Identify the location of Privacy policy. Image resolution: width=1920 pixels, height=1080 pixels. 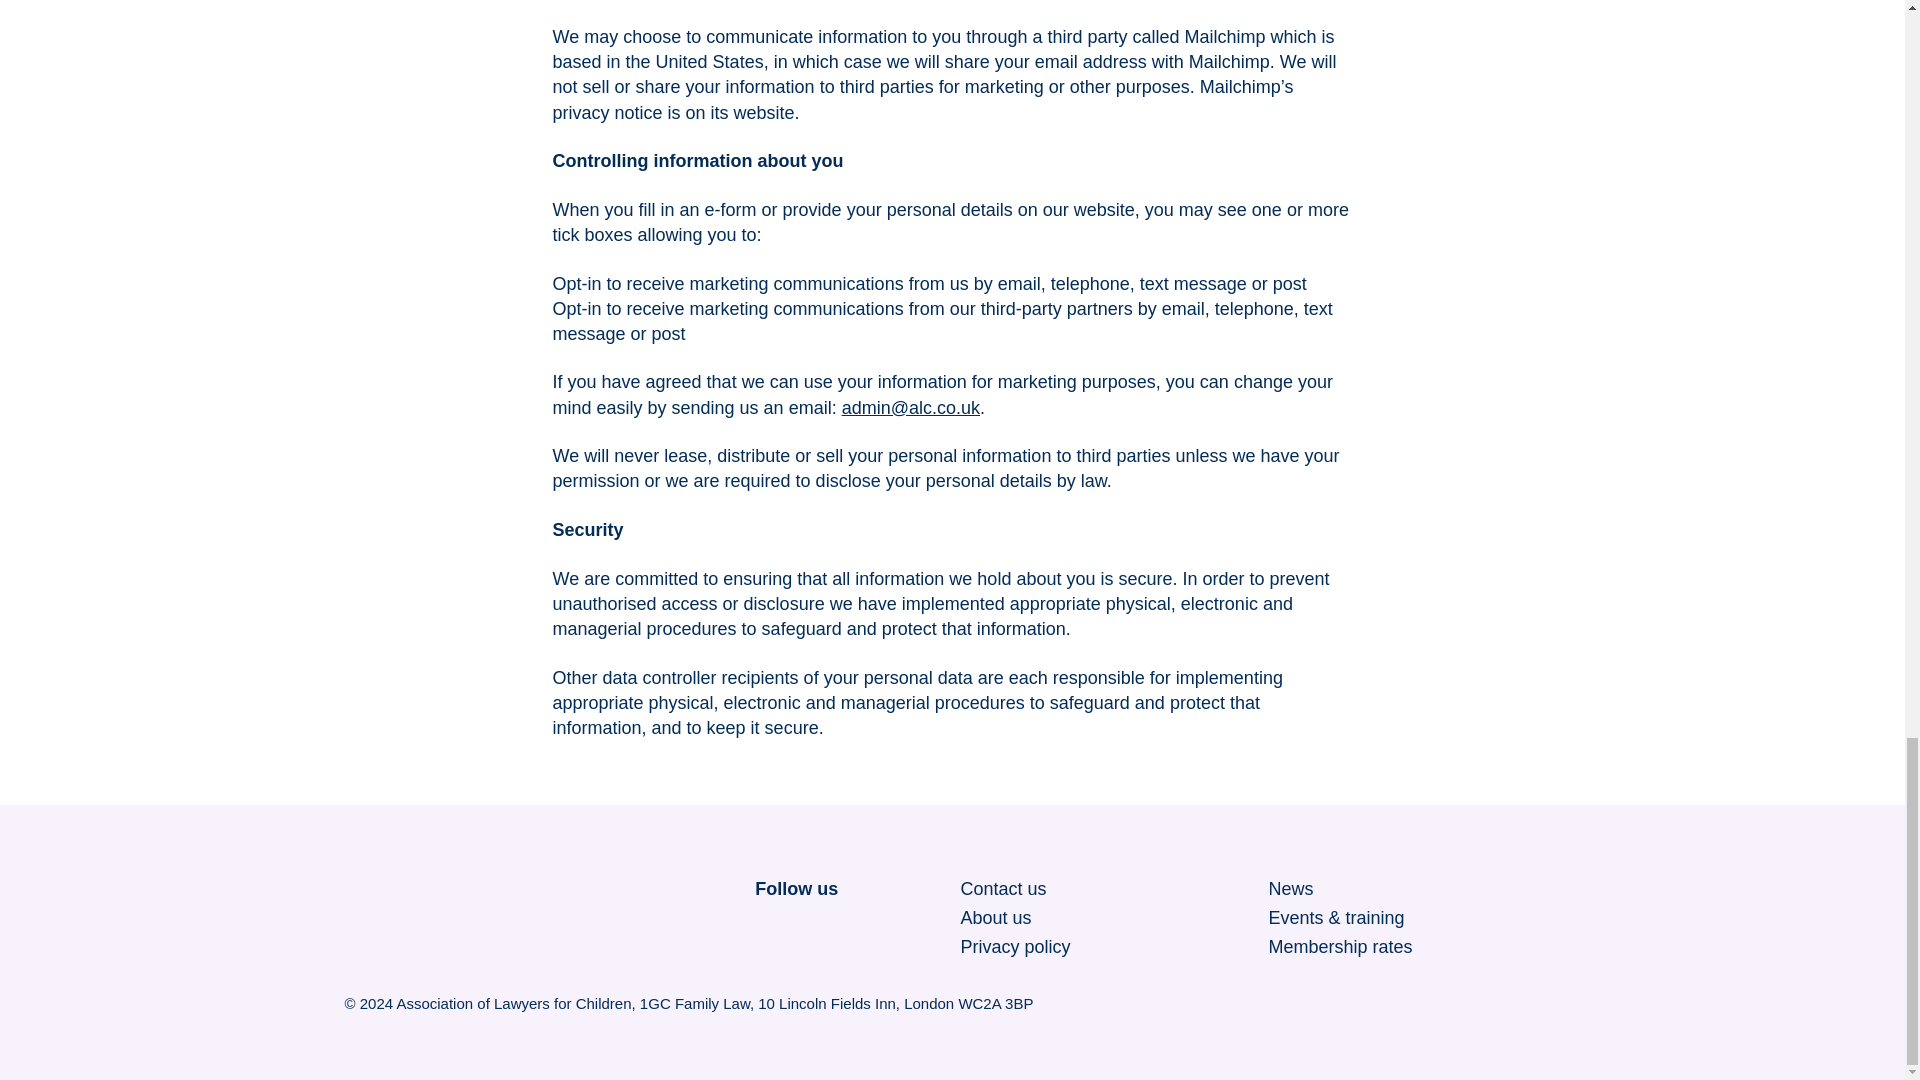
(1014, 948).